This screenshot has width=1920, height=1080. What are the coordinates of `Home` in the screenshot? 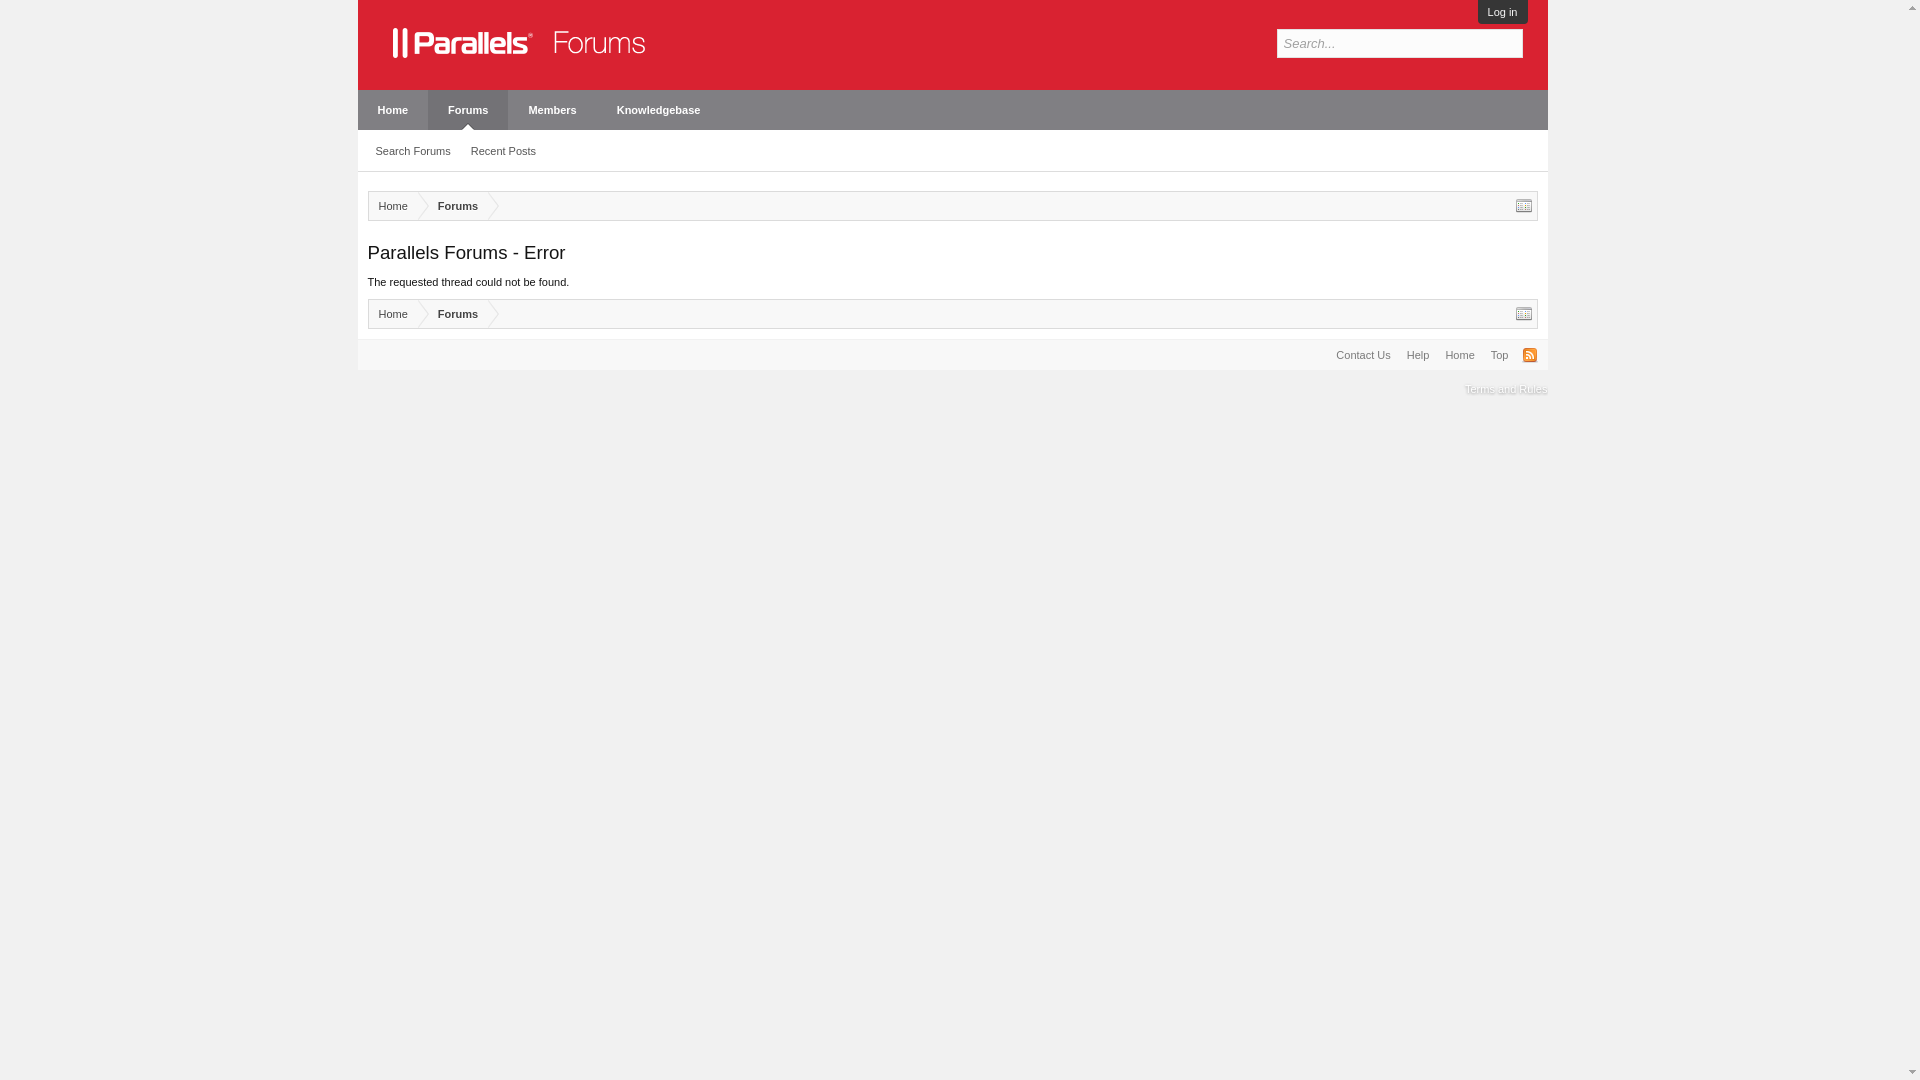 It's located at (392, 109).